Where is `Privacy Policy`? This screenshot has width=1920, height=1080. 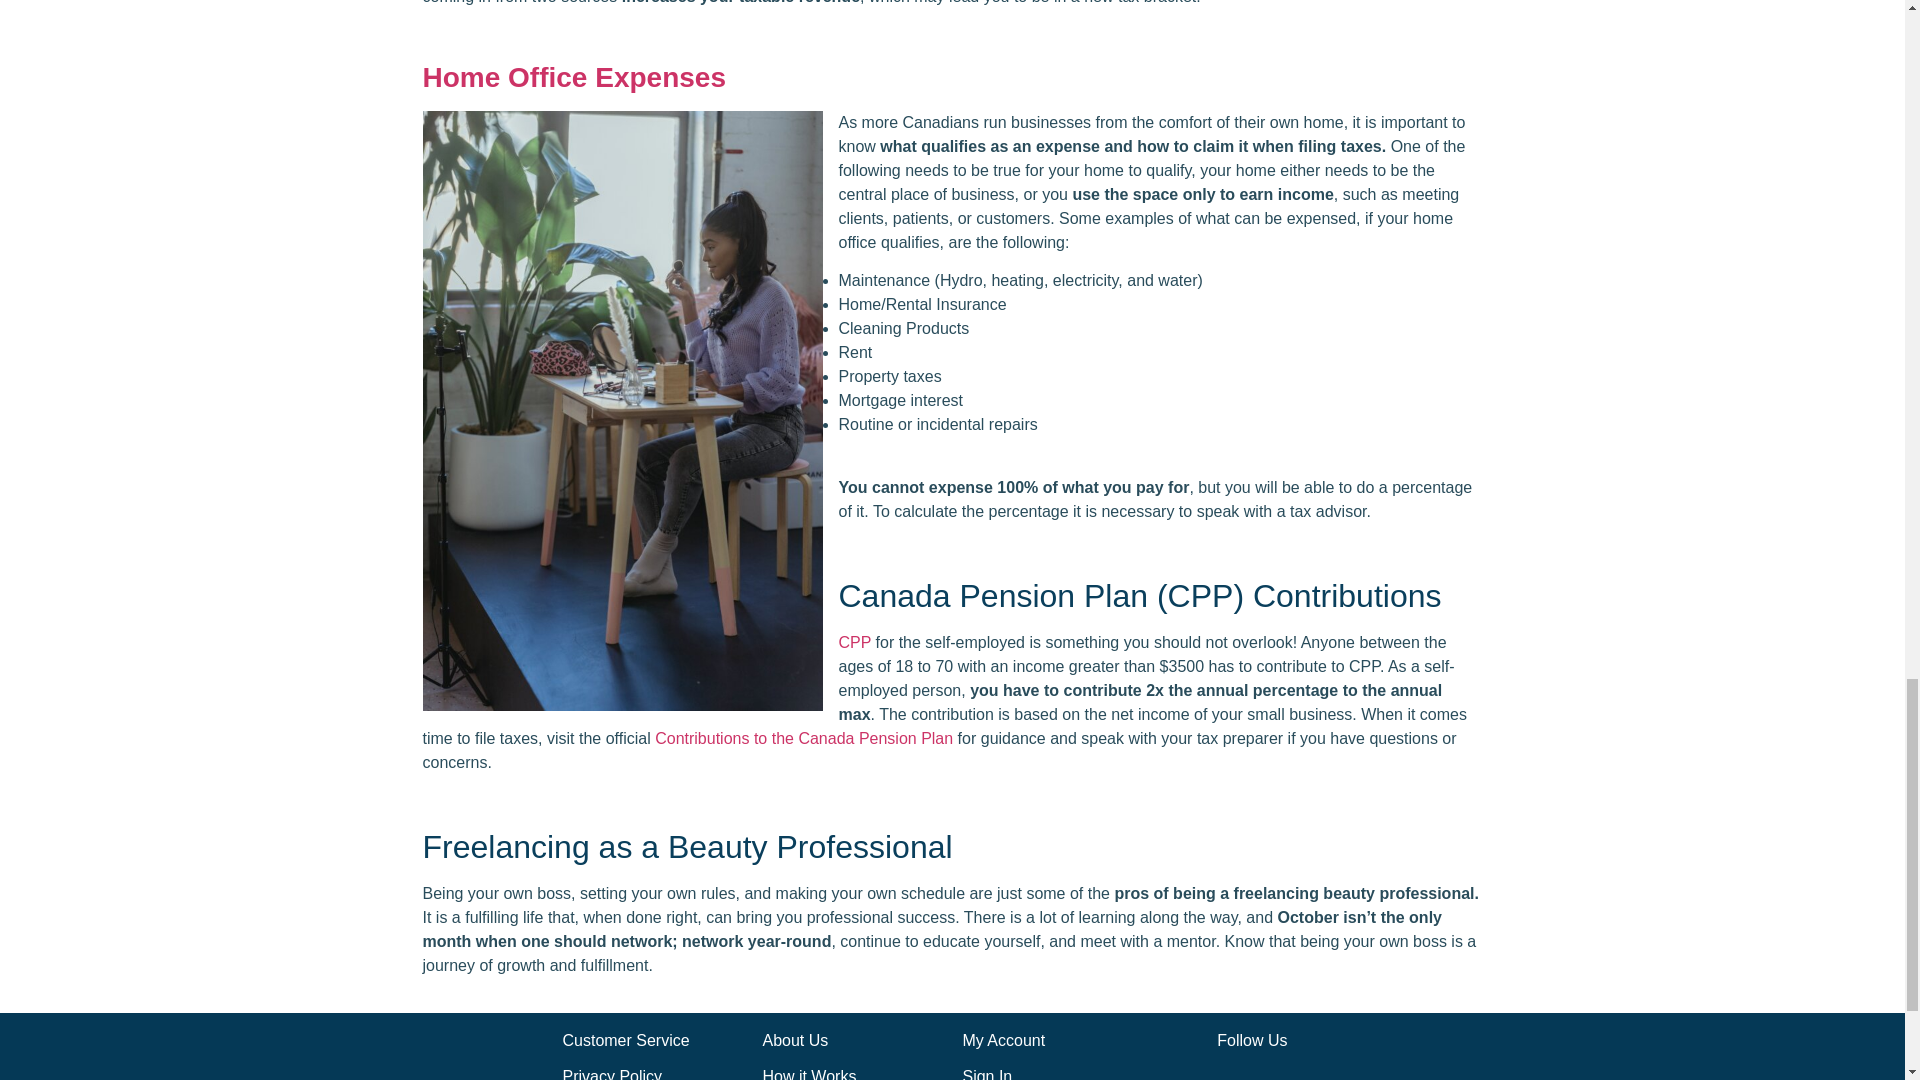
Privacy Policy is located at coordinates (612, 1074).